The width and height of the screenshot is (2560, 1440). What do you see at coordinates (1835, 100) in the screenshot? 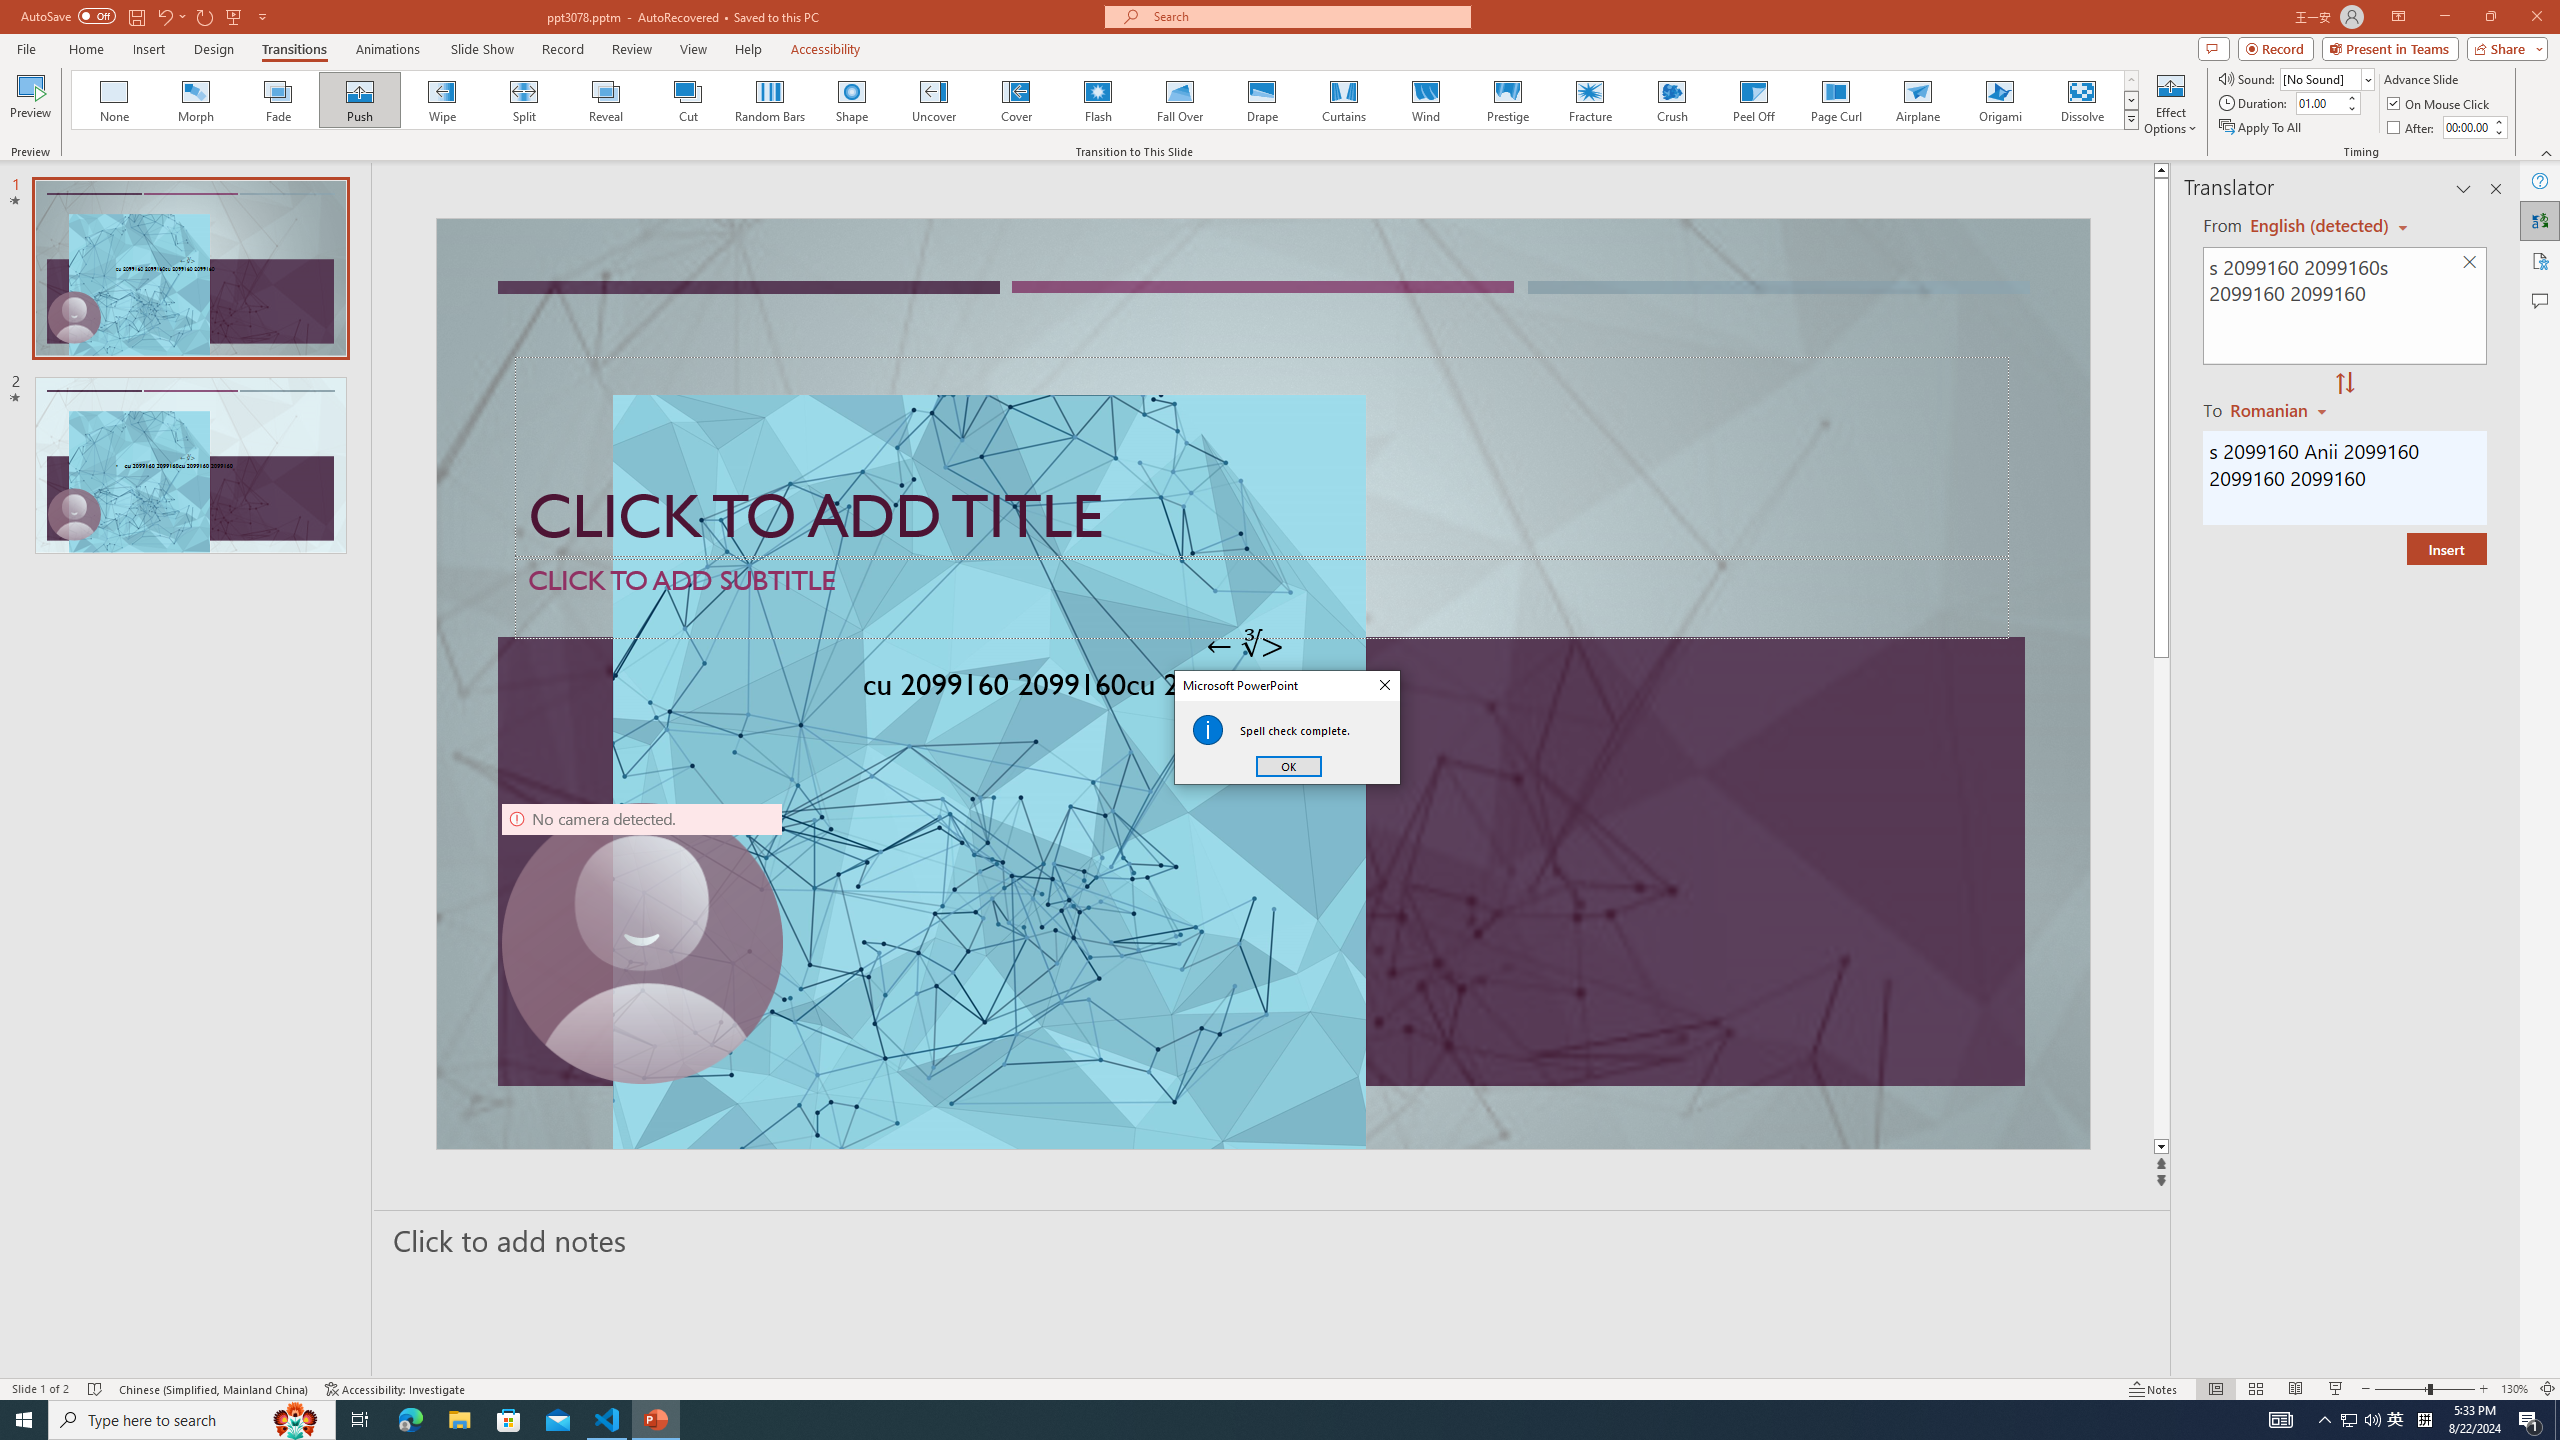
I see `Page Curl` at bounding box center [1835, 100].